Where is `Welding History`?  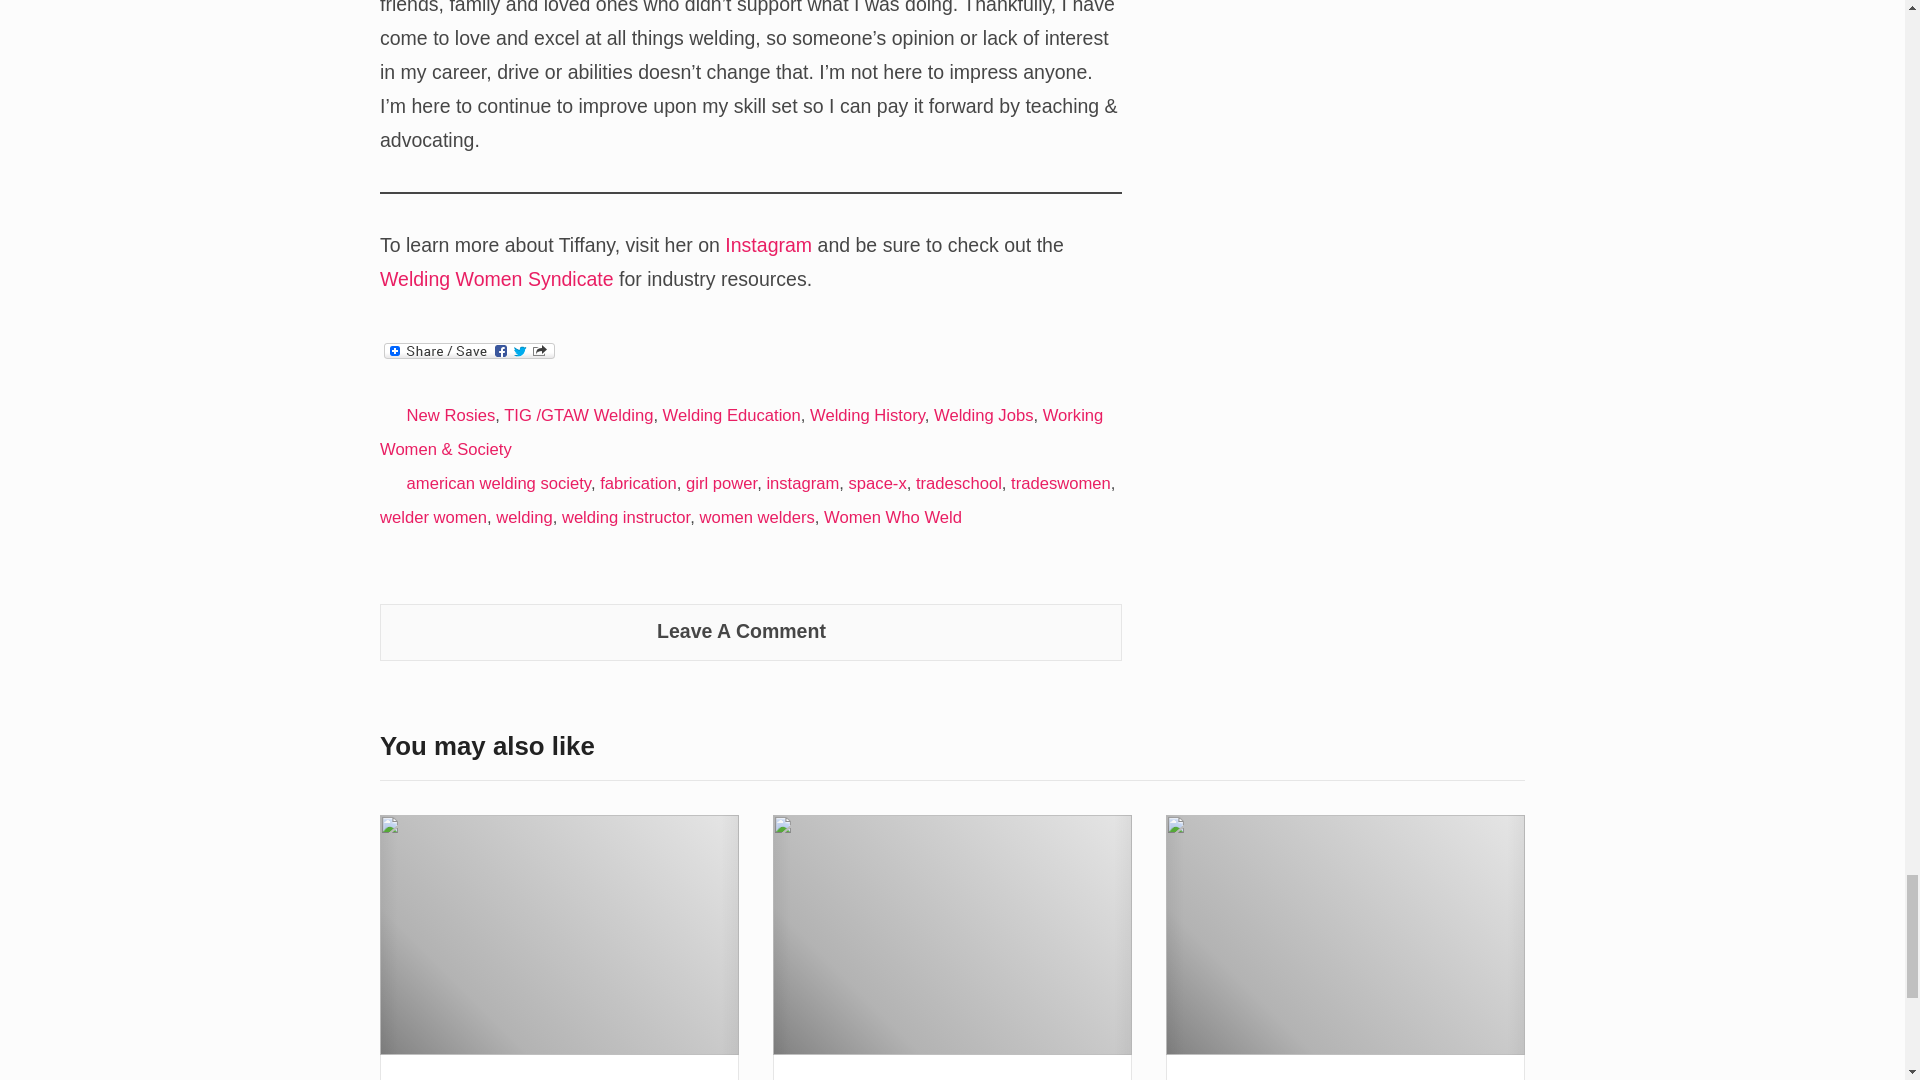
Welding History is located at coordinates (868, 416).